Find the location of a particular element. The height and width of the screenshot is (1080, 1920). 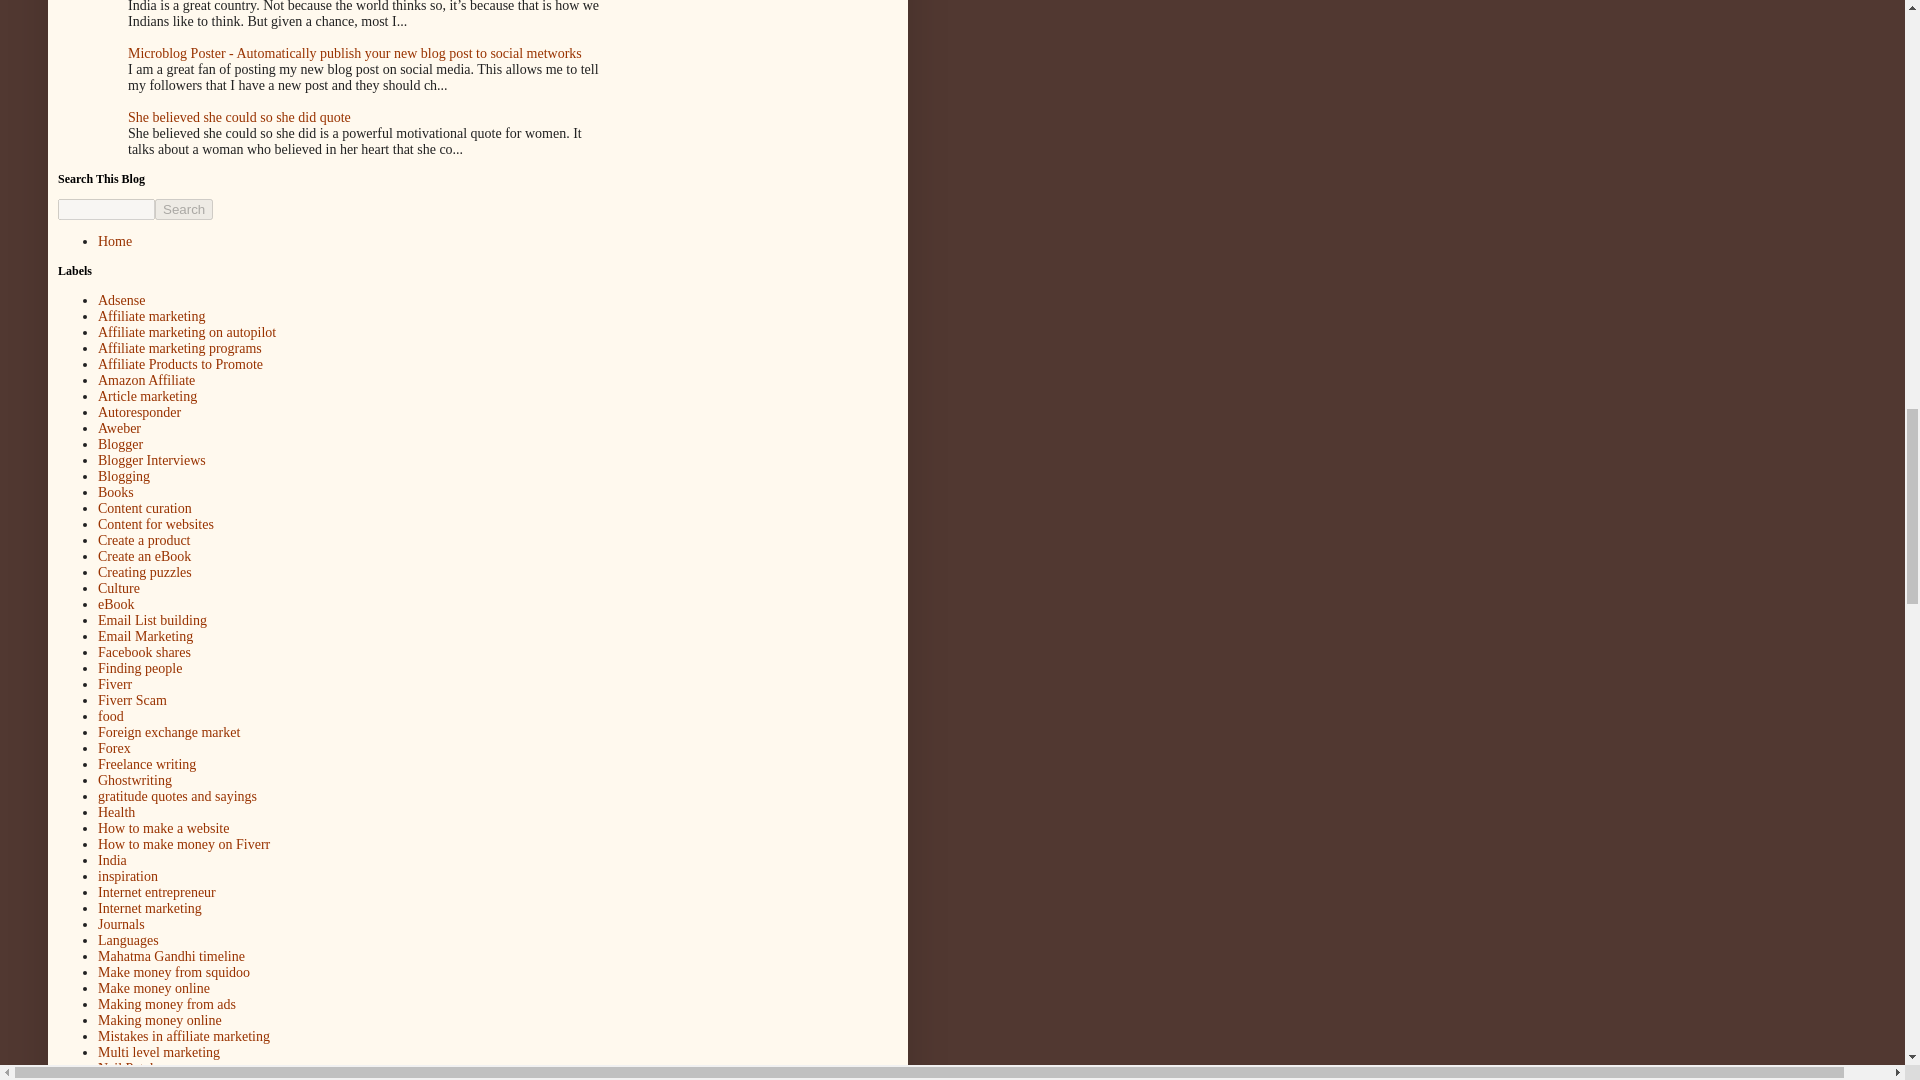

search is located at coordinates (106, 209).